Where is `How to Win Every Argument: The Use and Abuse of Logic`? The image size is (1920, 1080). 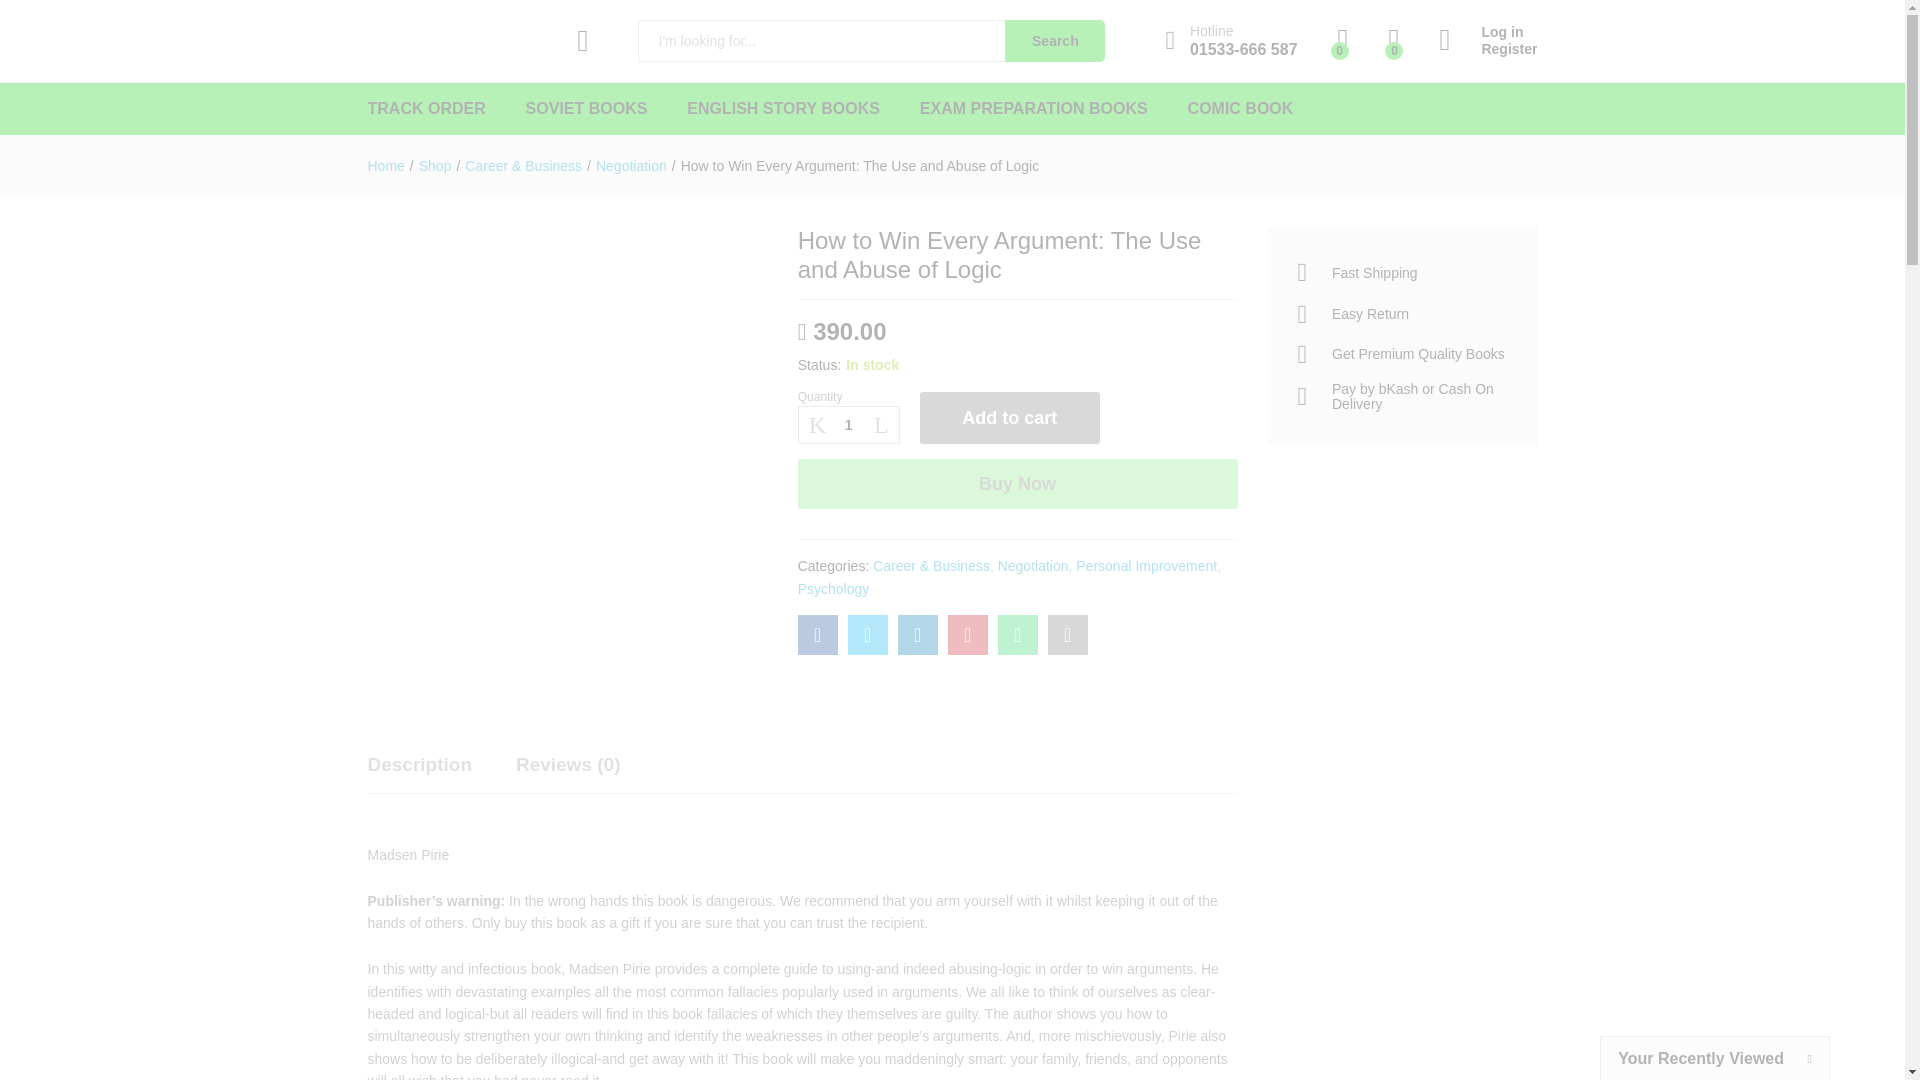 How to Win Every Argument: The Use and Abuse of Logic is located at coordinates (818, 634).